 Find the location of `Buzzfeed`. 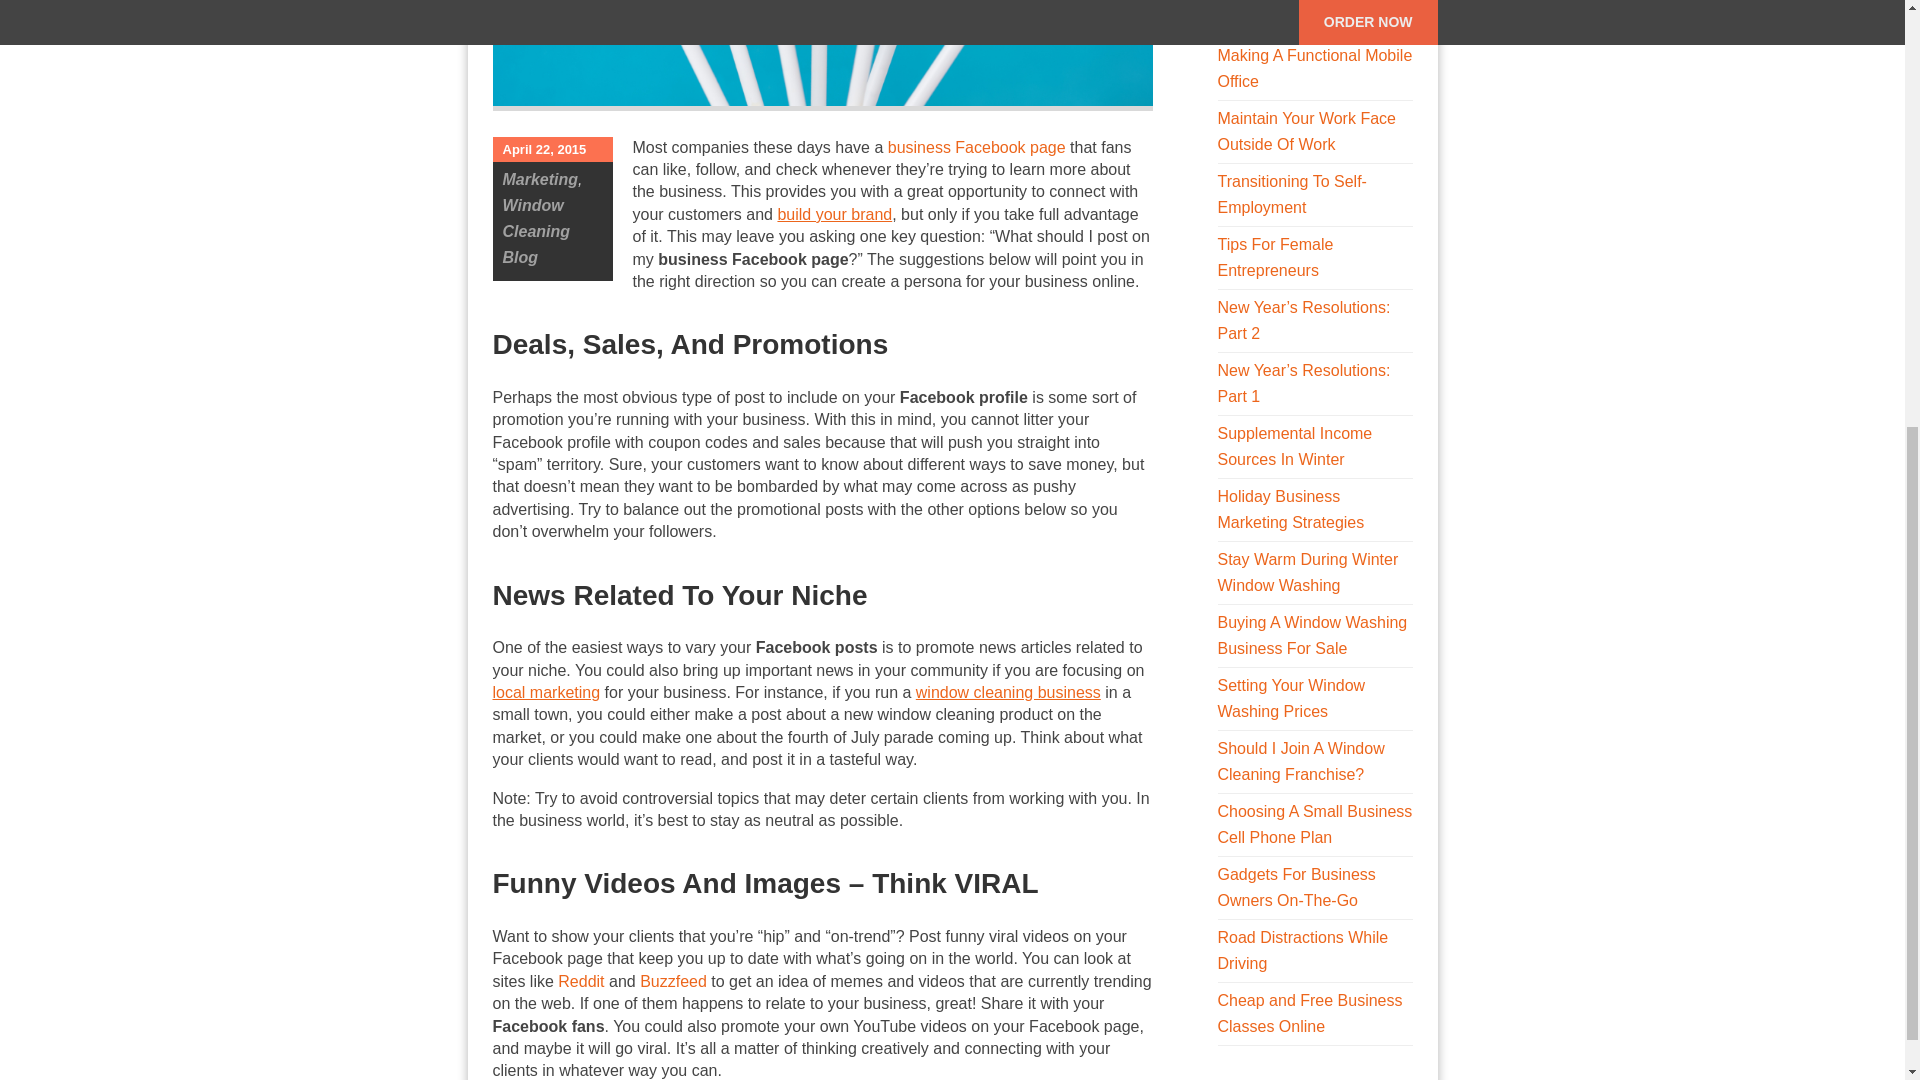

Buzzfeed is located at coordinates (672, 982).